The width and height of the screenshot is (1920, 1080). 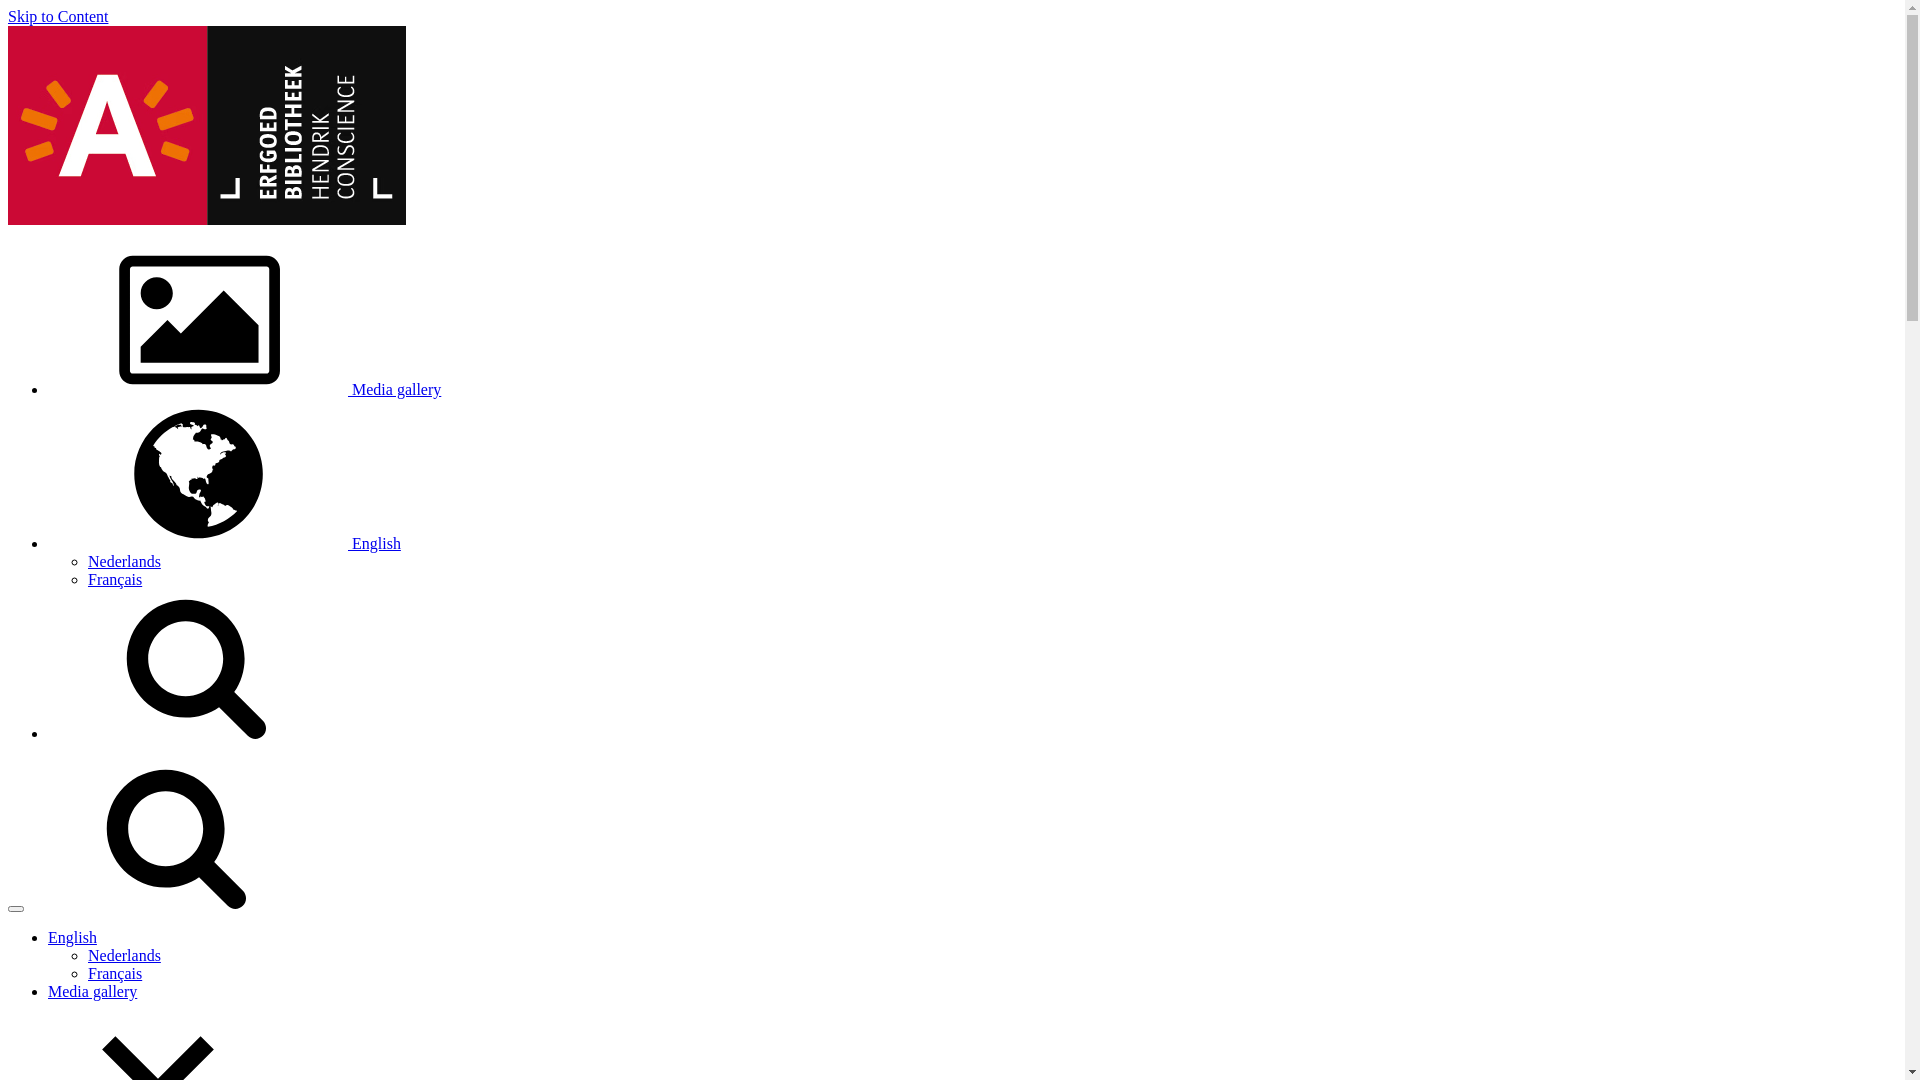 I want to click on Media gallery, so click(x=92, y=992).